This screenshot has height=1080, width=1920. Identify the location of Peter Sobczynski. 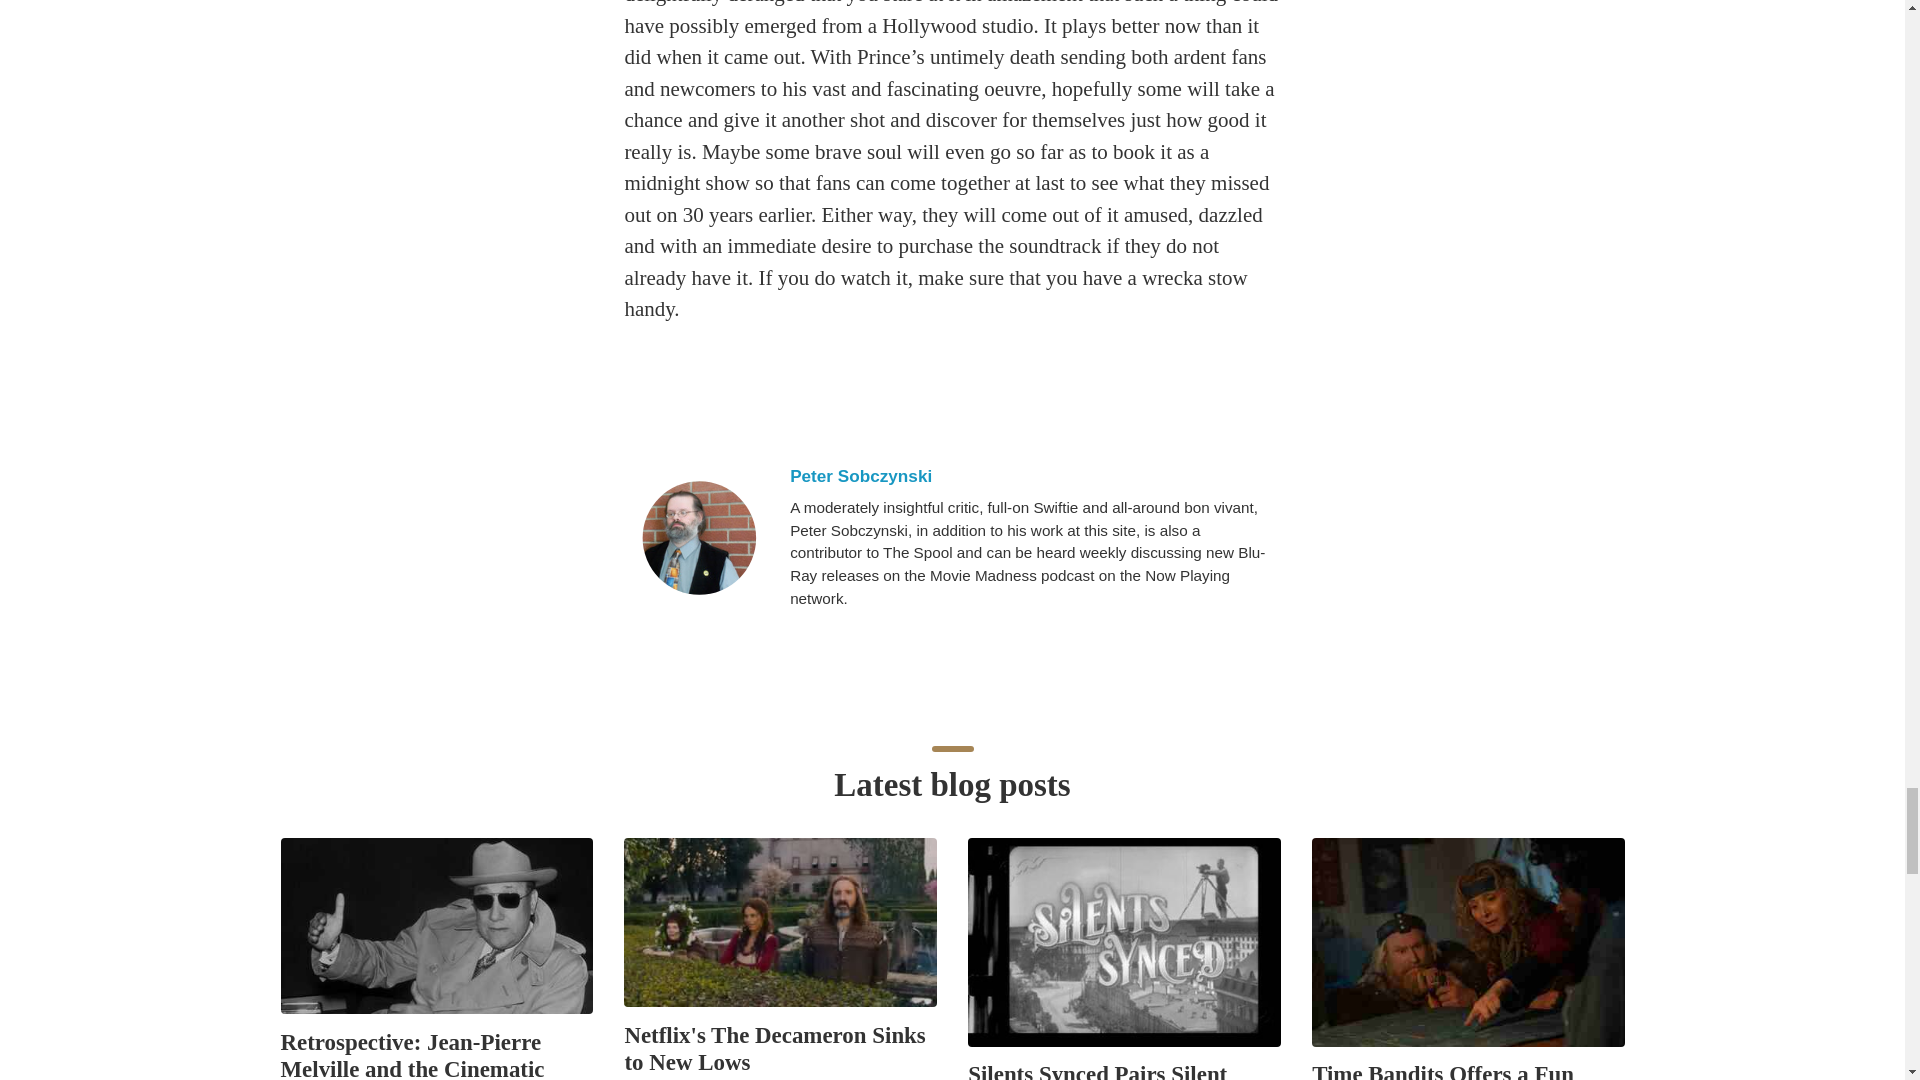
(698, 538).